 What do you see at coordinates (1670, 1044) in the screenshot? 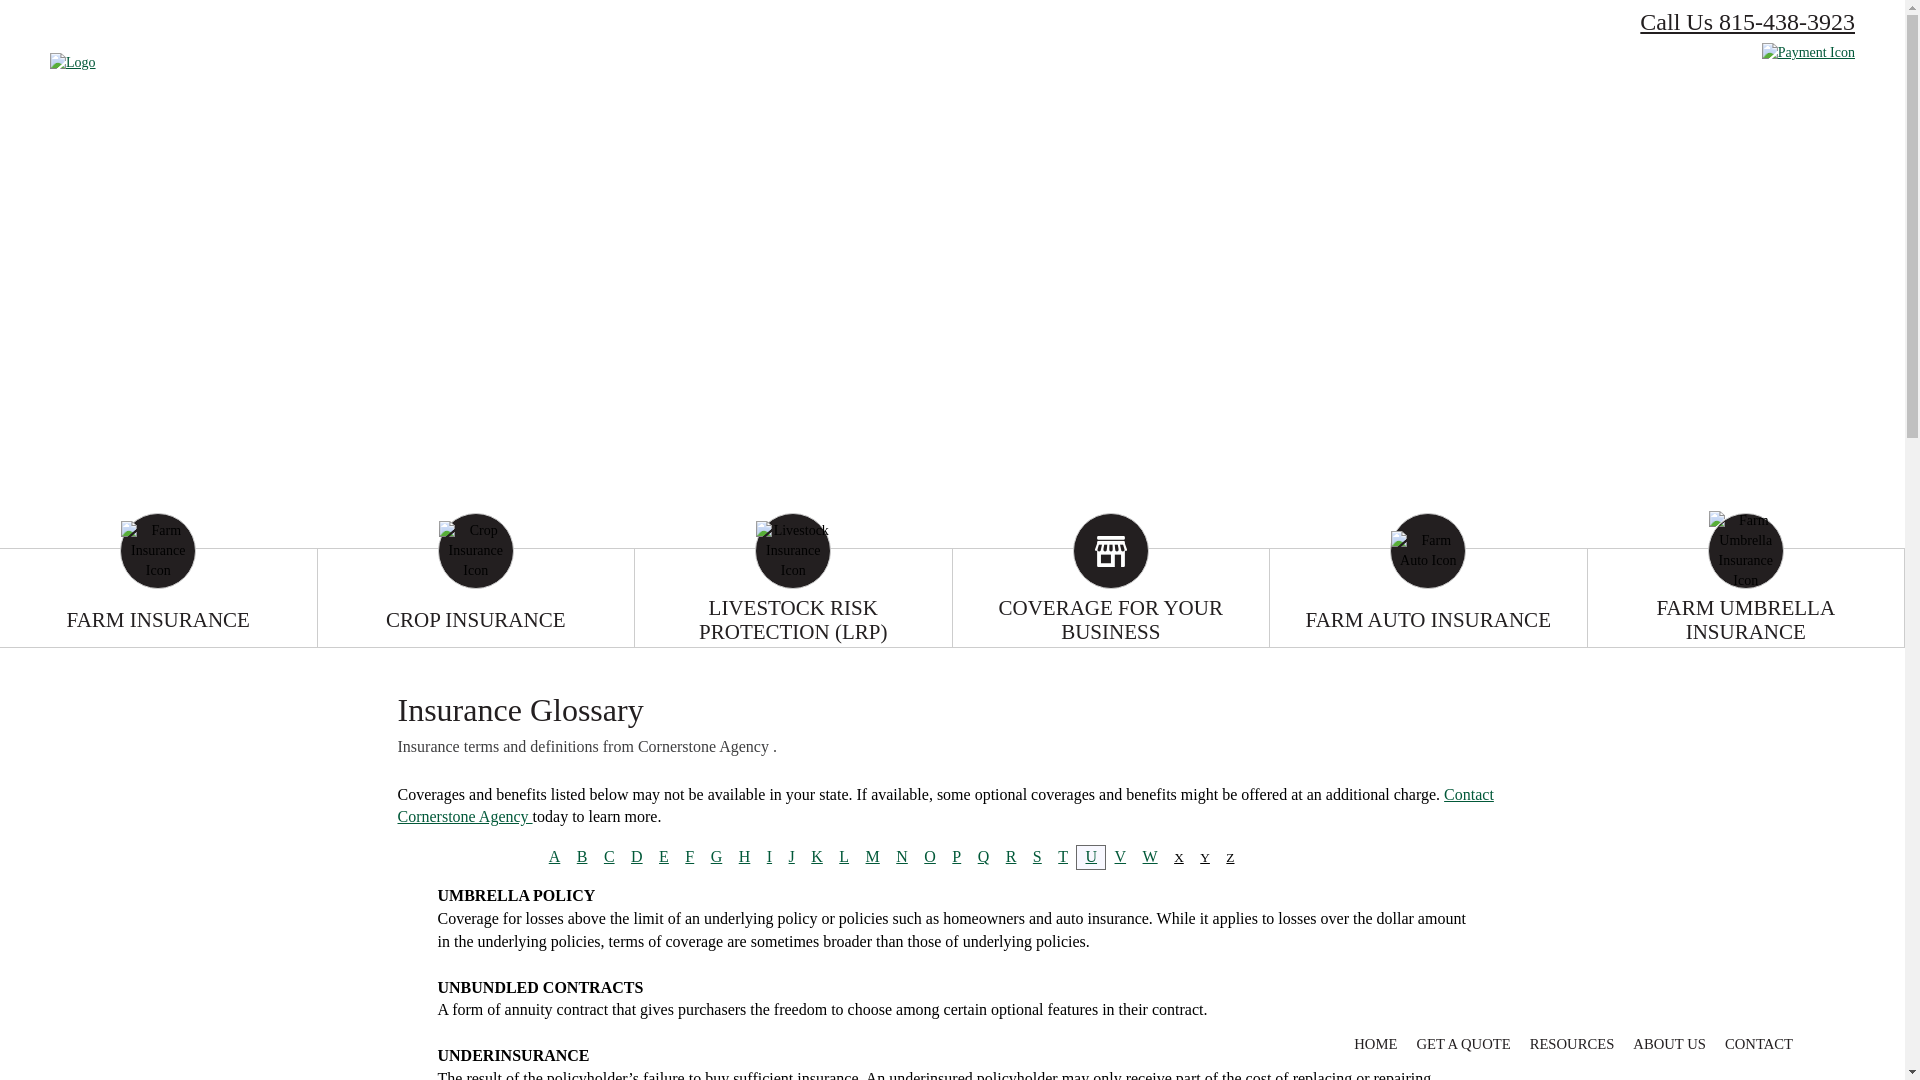
I see `ABOUT US` at bounding box center [1670, 1044].